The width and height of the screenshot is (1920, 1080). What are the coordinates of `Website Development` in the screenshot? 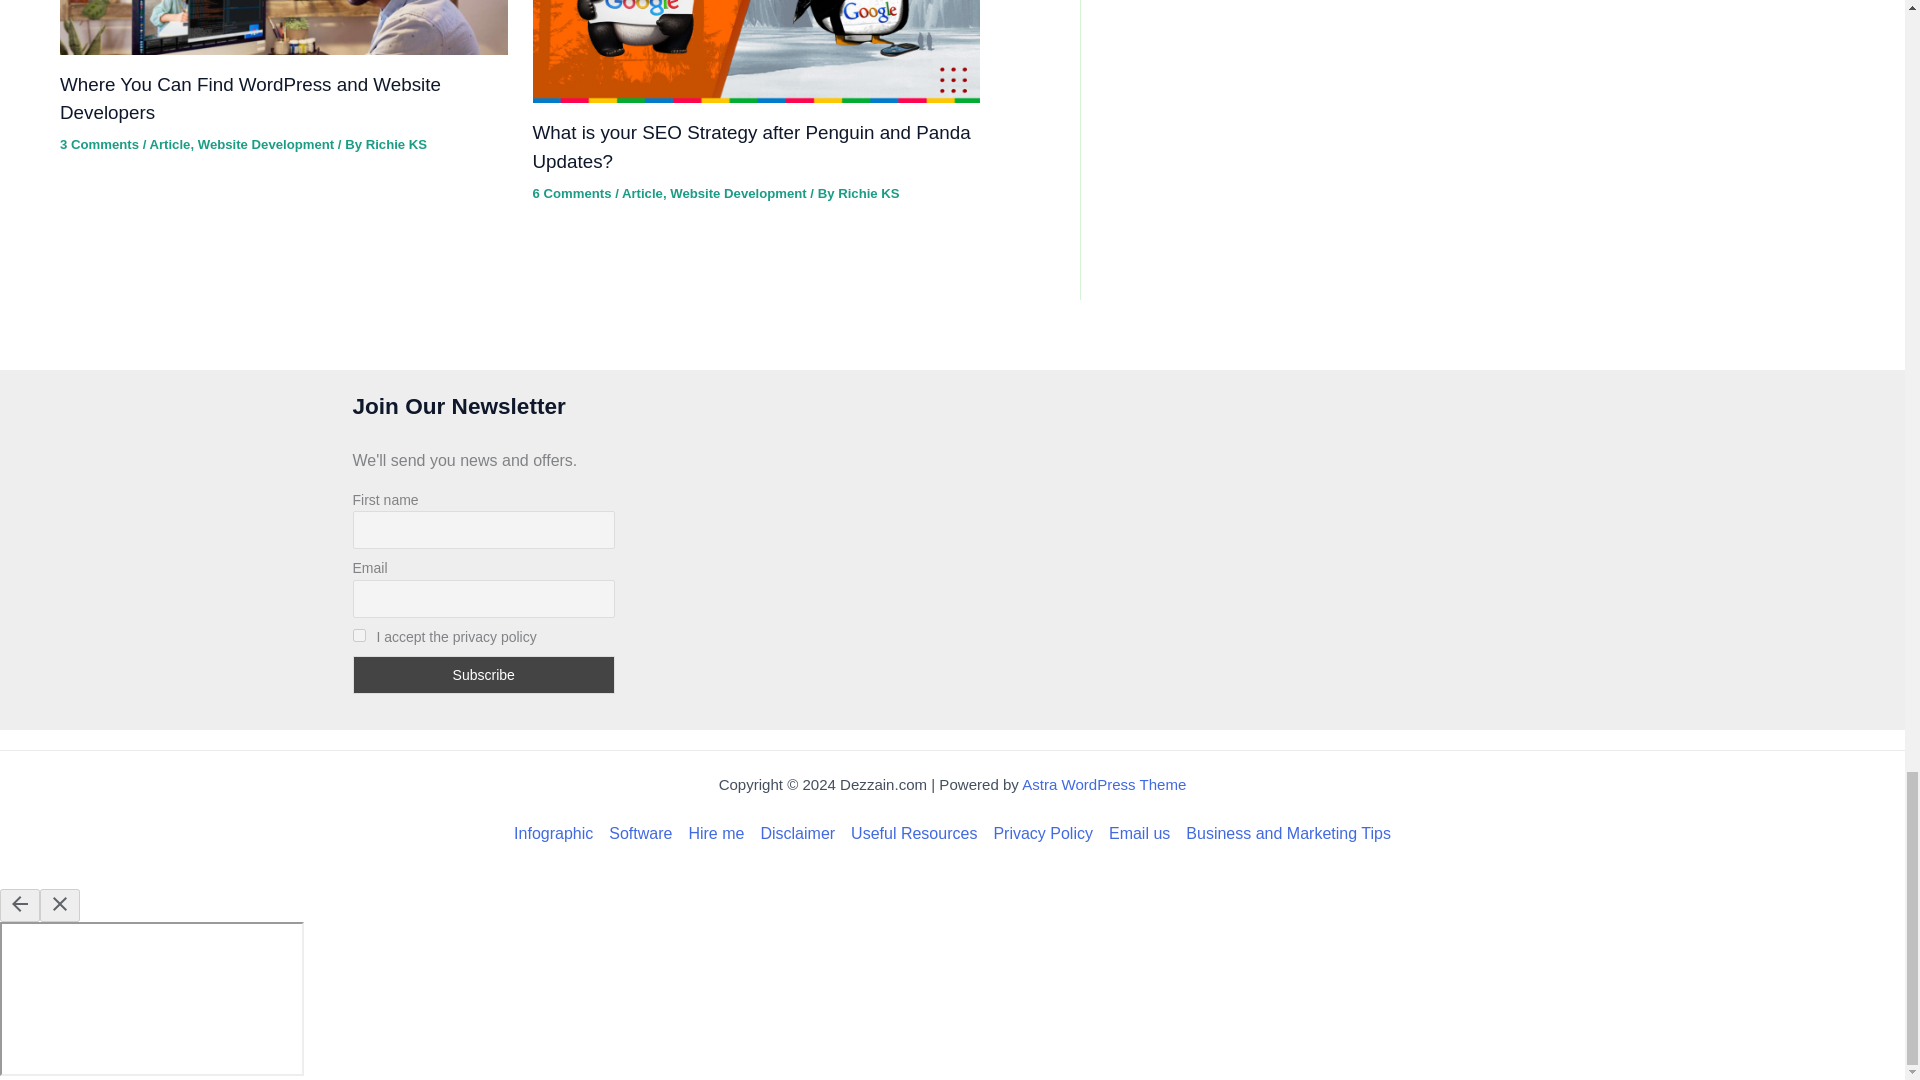 It's located at (266, 144).